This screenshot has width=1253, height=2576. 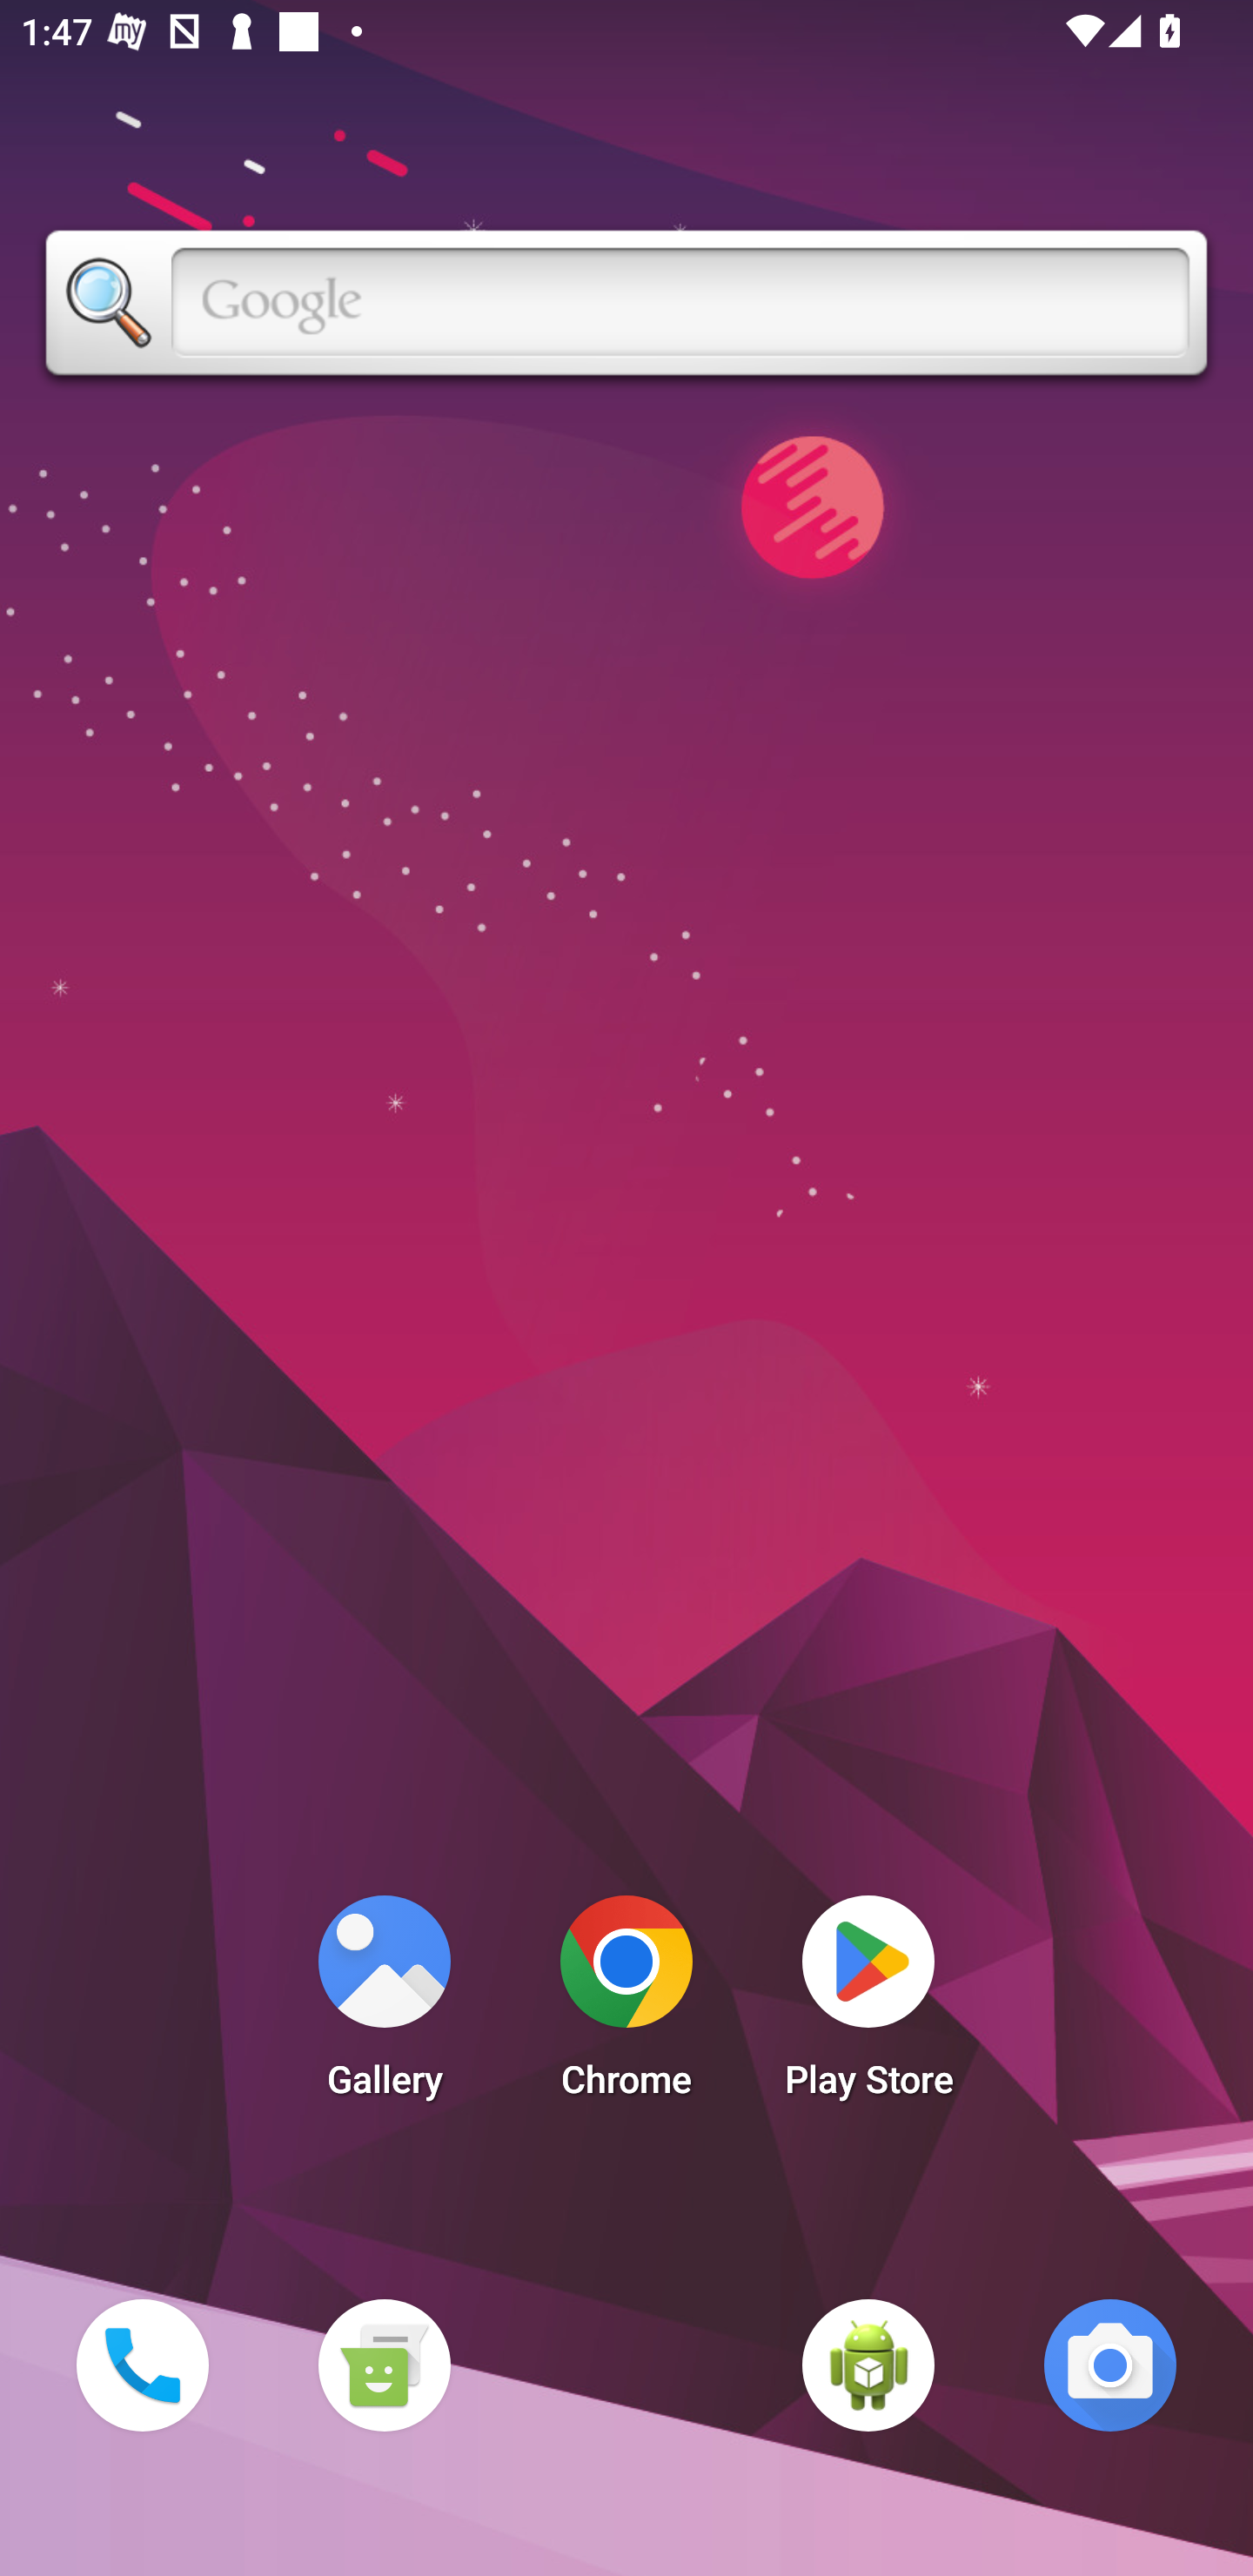 I want to click on WebView Browser Tester, so click(x=868, y=2365).